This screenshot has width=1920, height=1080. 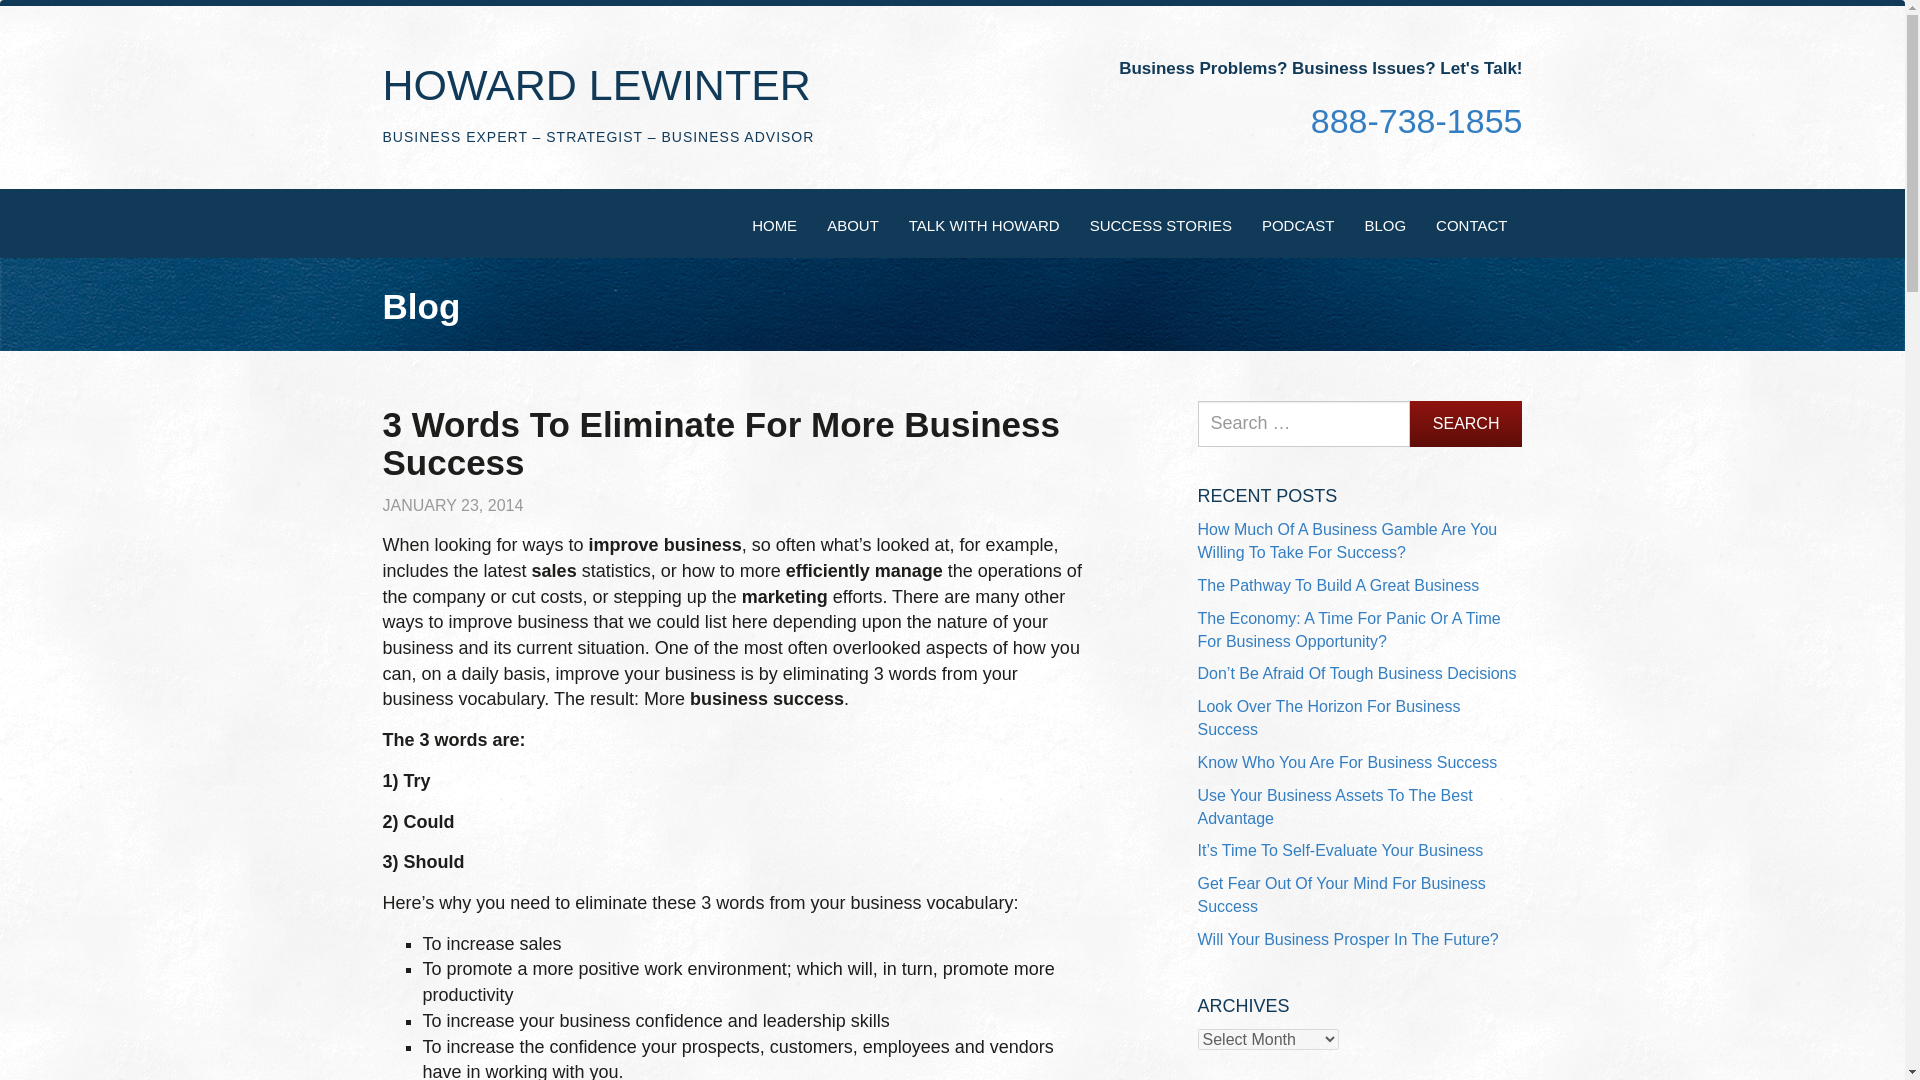 I want to click on Facebook, so click(x=1192, y=114).